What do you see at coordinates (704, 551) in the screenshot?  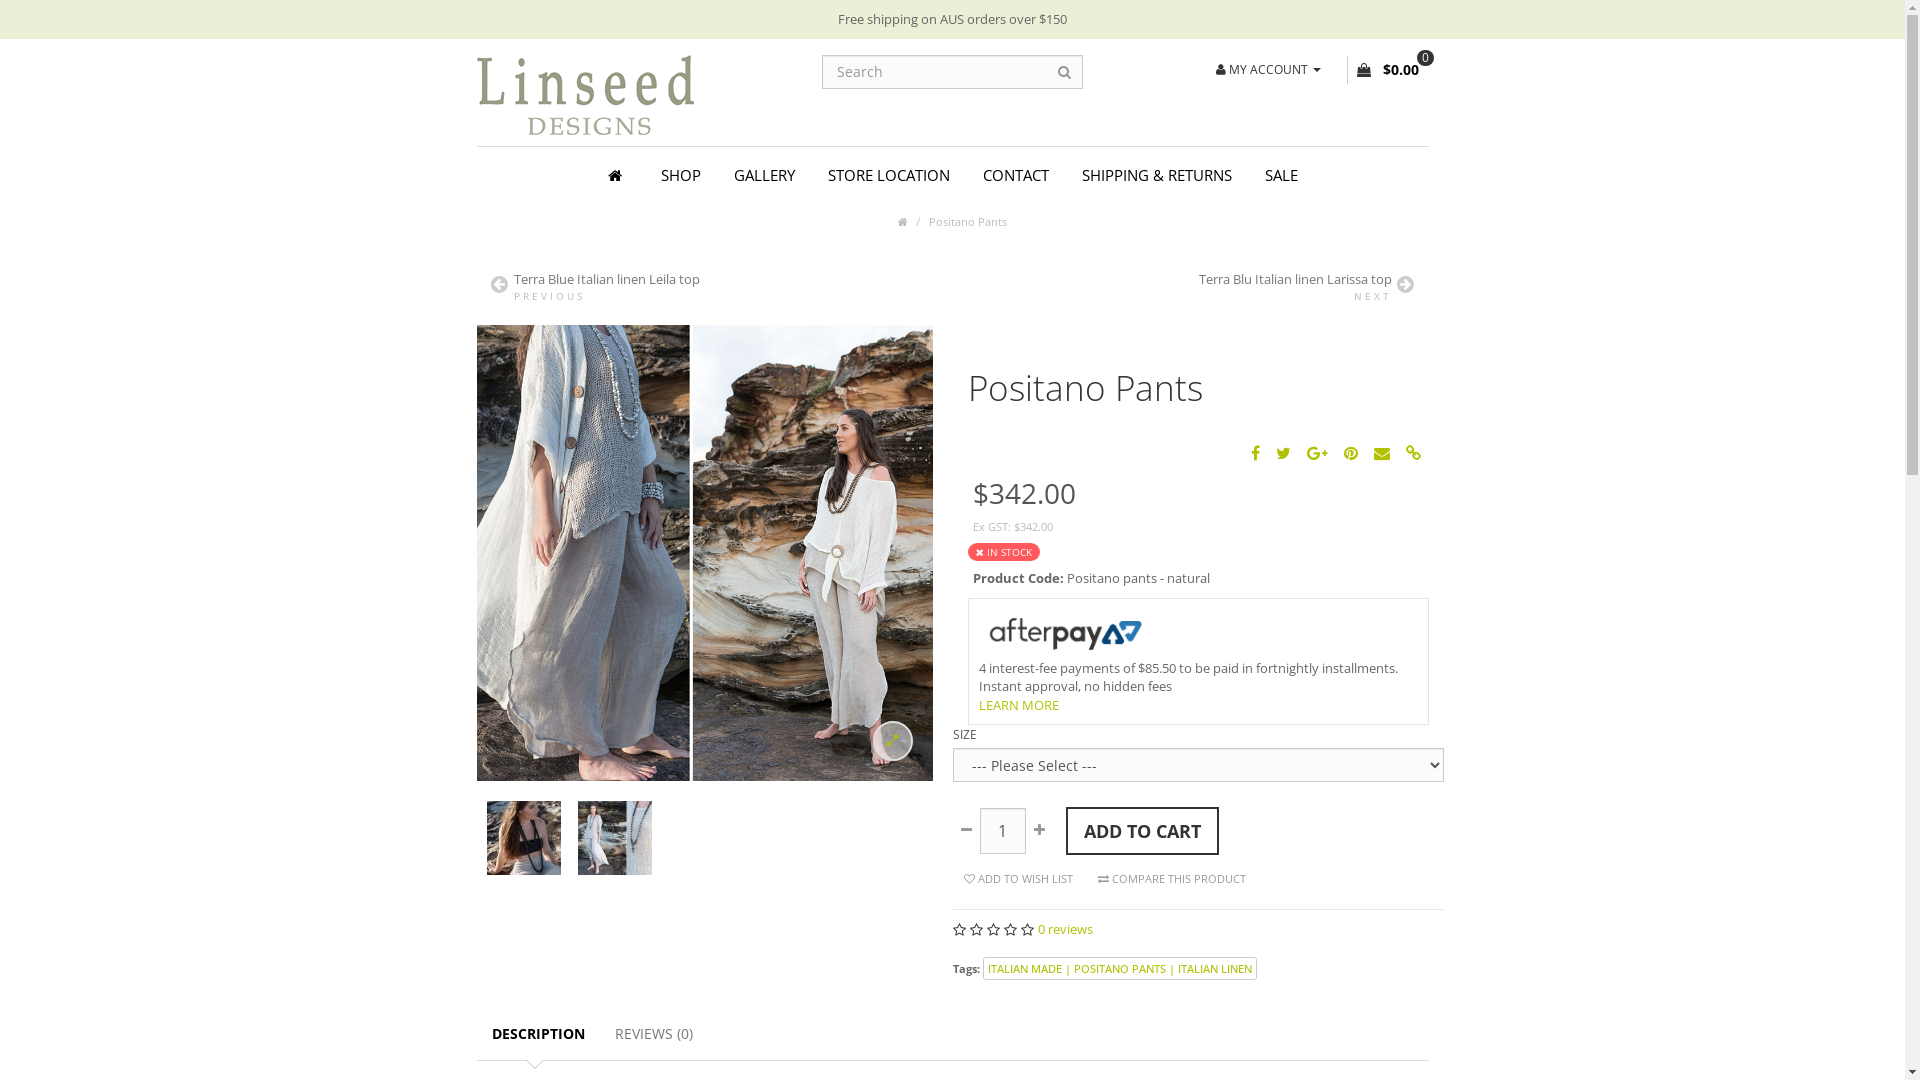 I see `Positano Pants ` at bounding box center [704, 551].